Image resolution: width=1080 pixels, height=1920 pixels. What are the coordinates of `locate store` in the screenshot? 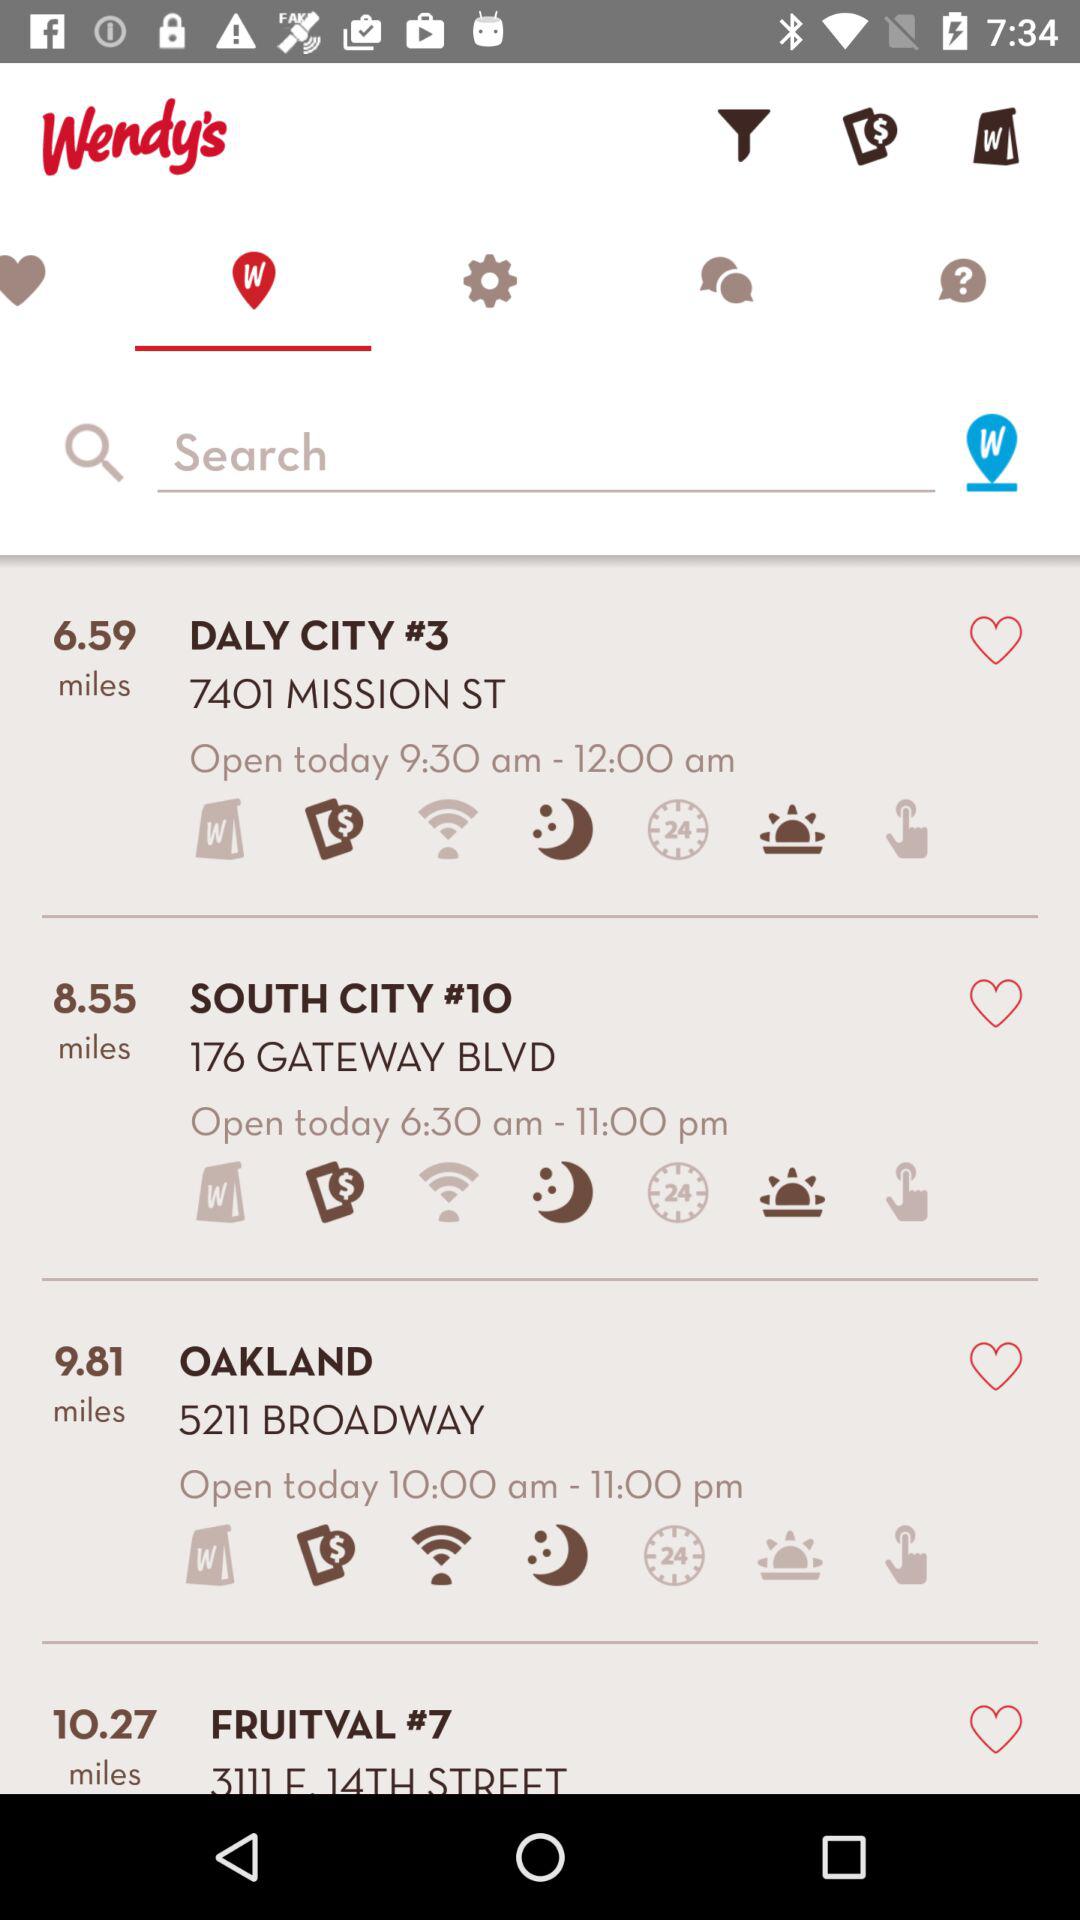 It's located at (253, 280).